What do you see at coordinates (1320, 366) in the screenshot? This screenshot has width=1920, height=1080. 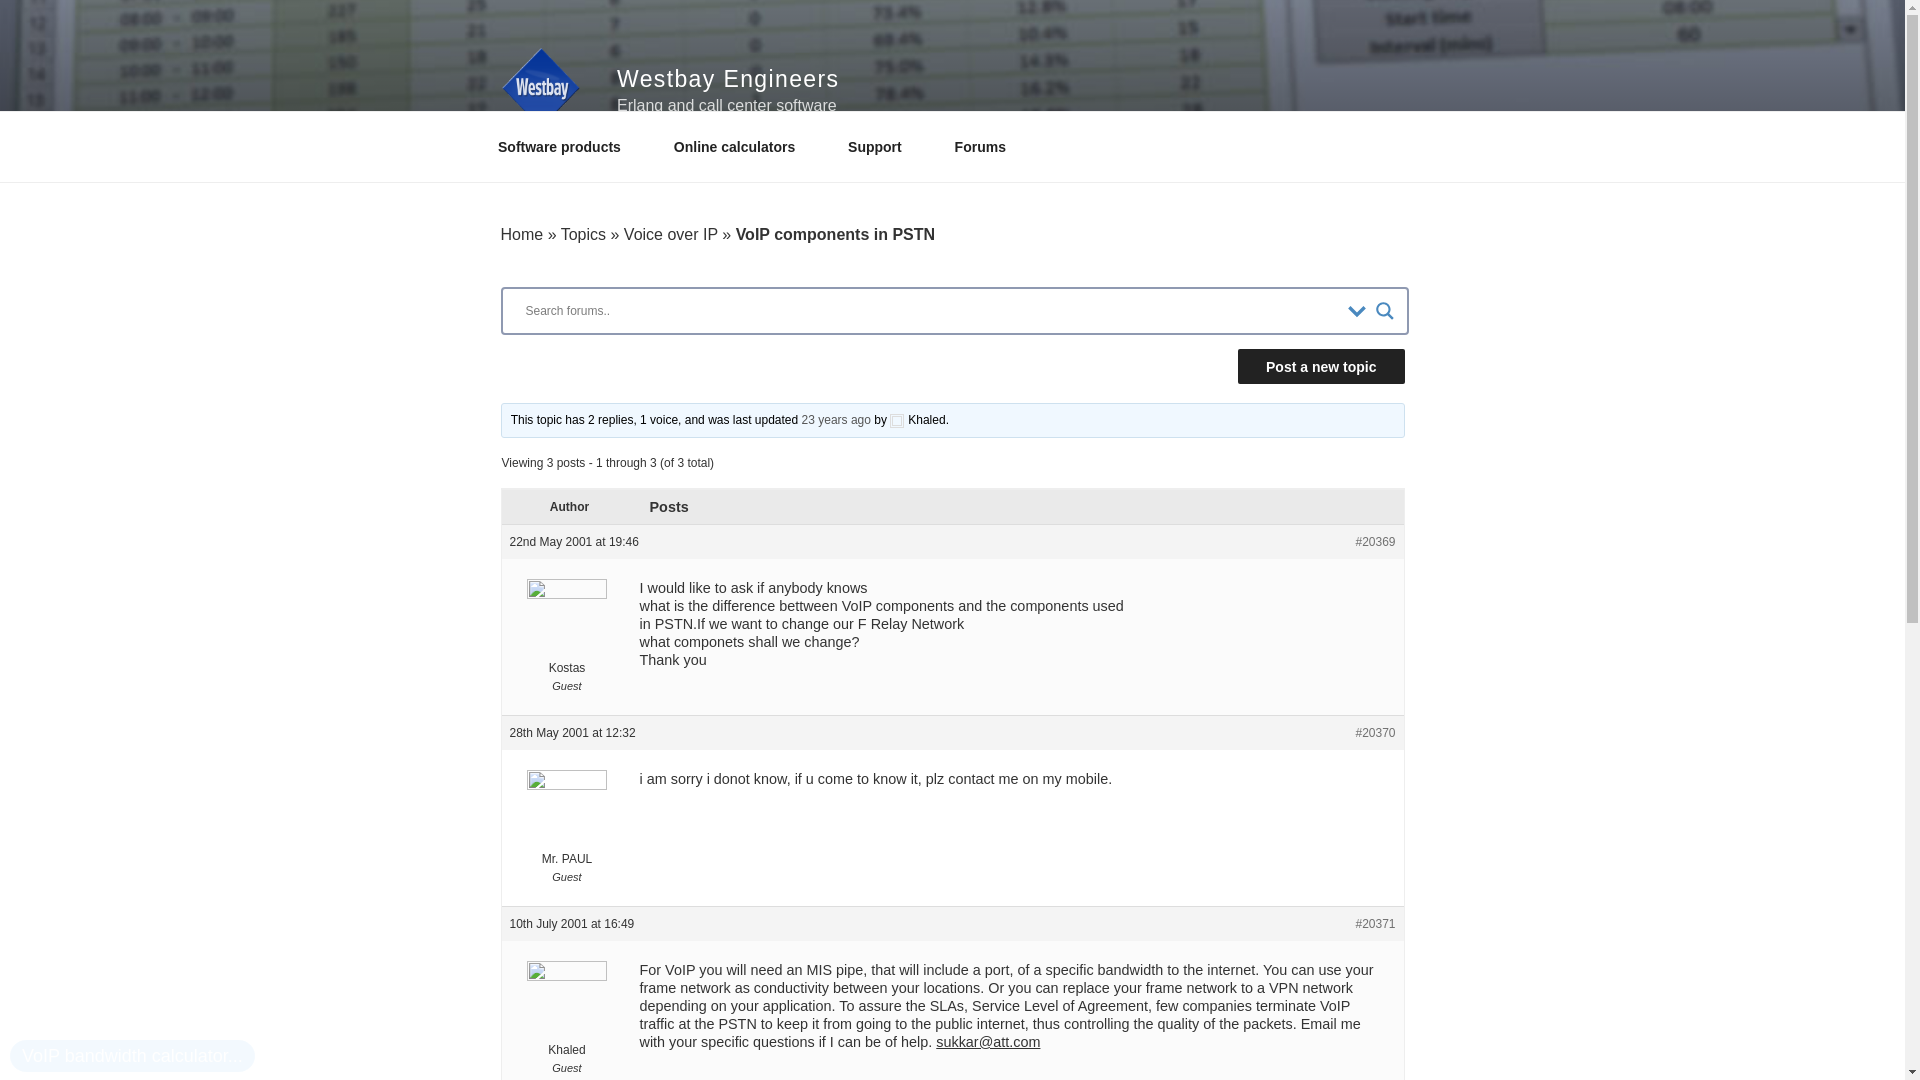 I see `Post a new topic` at bounding box center [1320, 366].